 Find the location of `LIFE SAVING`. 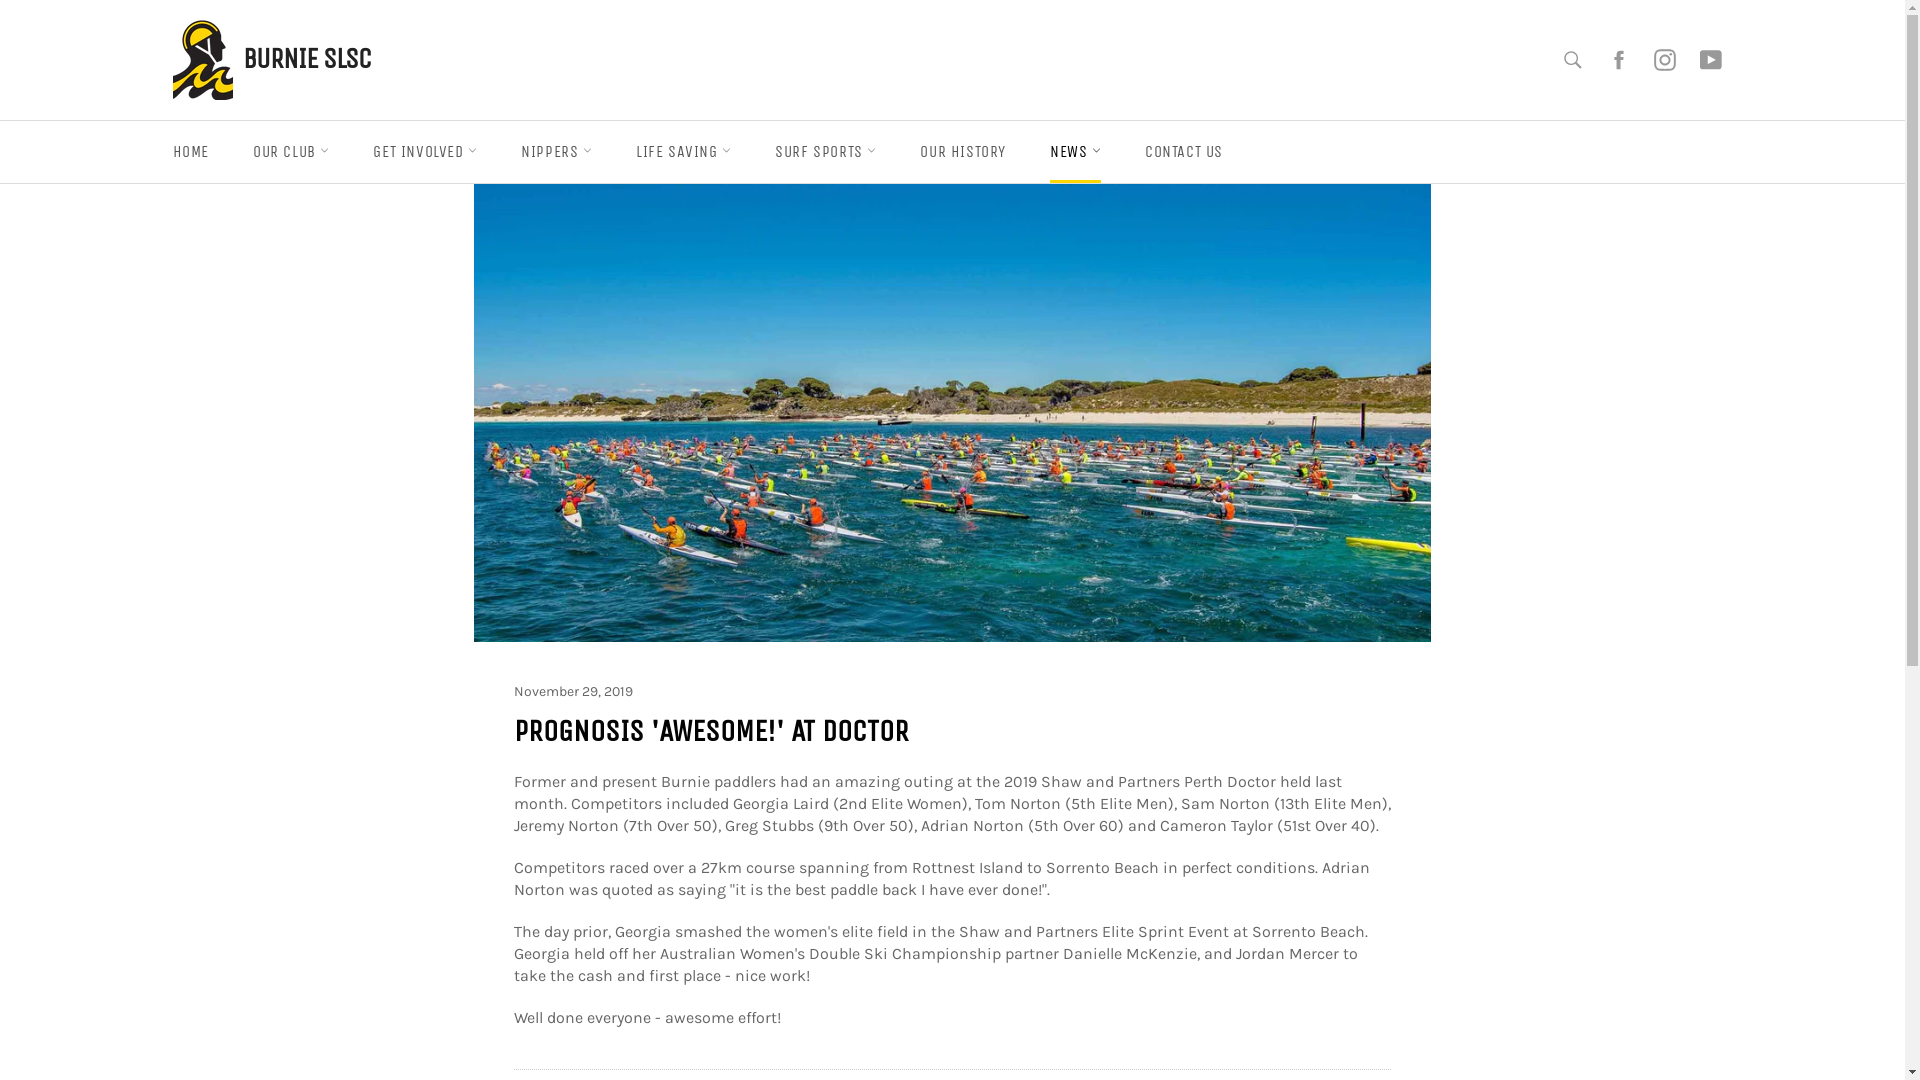

LIFE SAVING is located at coordinates (684, 152).